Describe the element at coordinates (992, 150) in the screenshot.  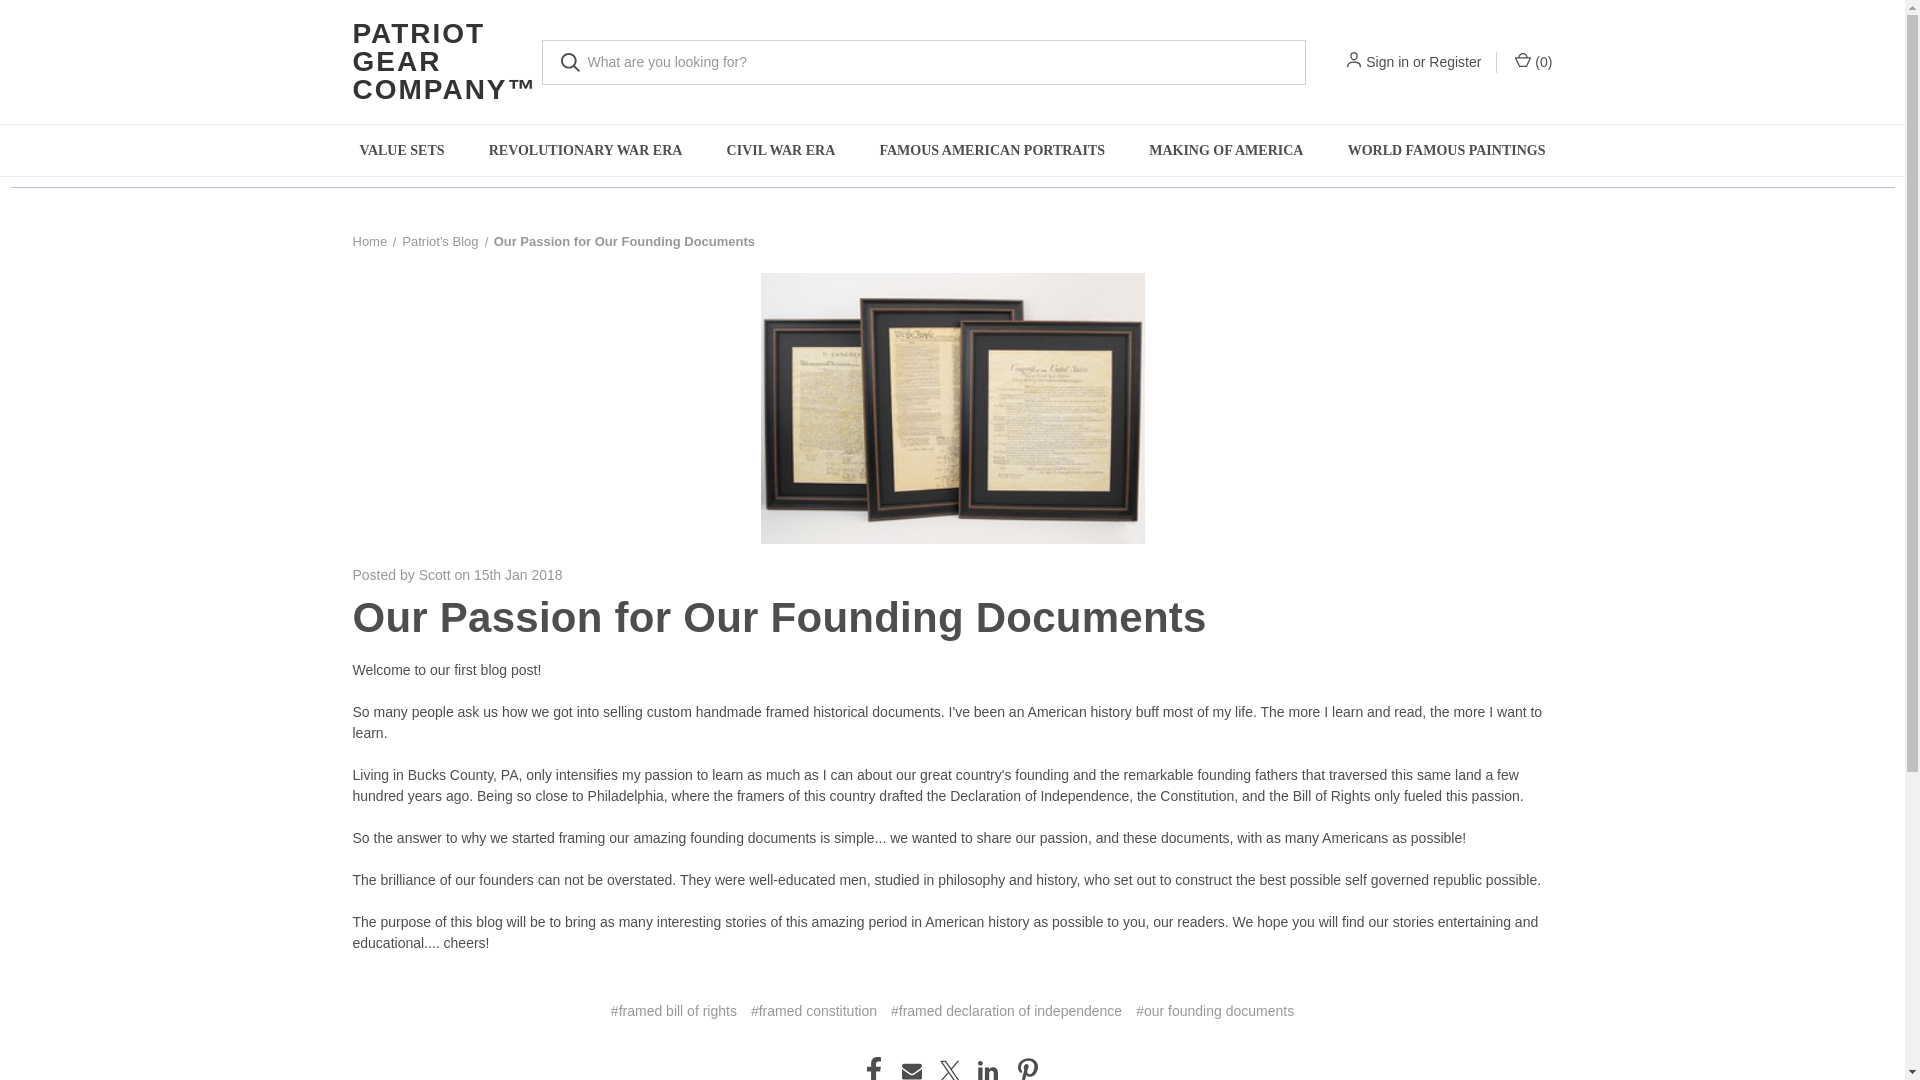
I see `FAMOUS AMERICAN PORTRAITS` at that location.